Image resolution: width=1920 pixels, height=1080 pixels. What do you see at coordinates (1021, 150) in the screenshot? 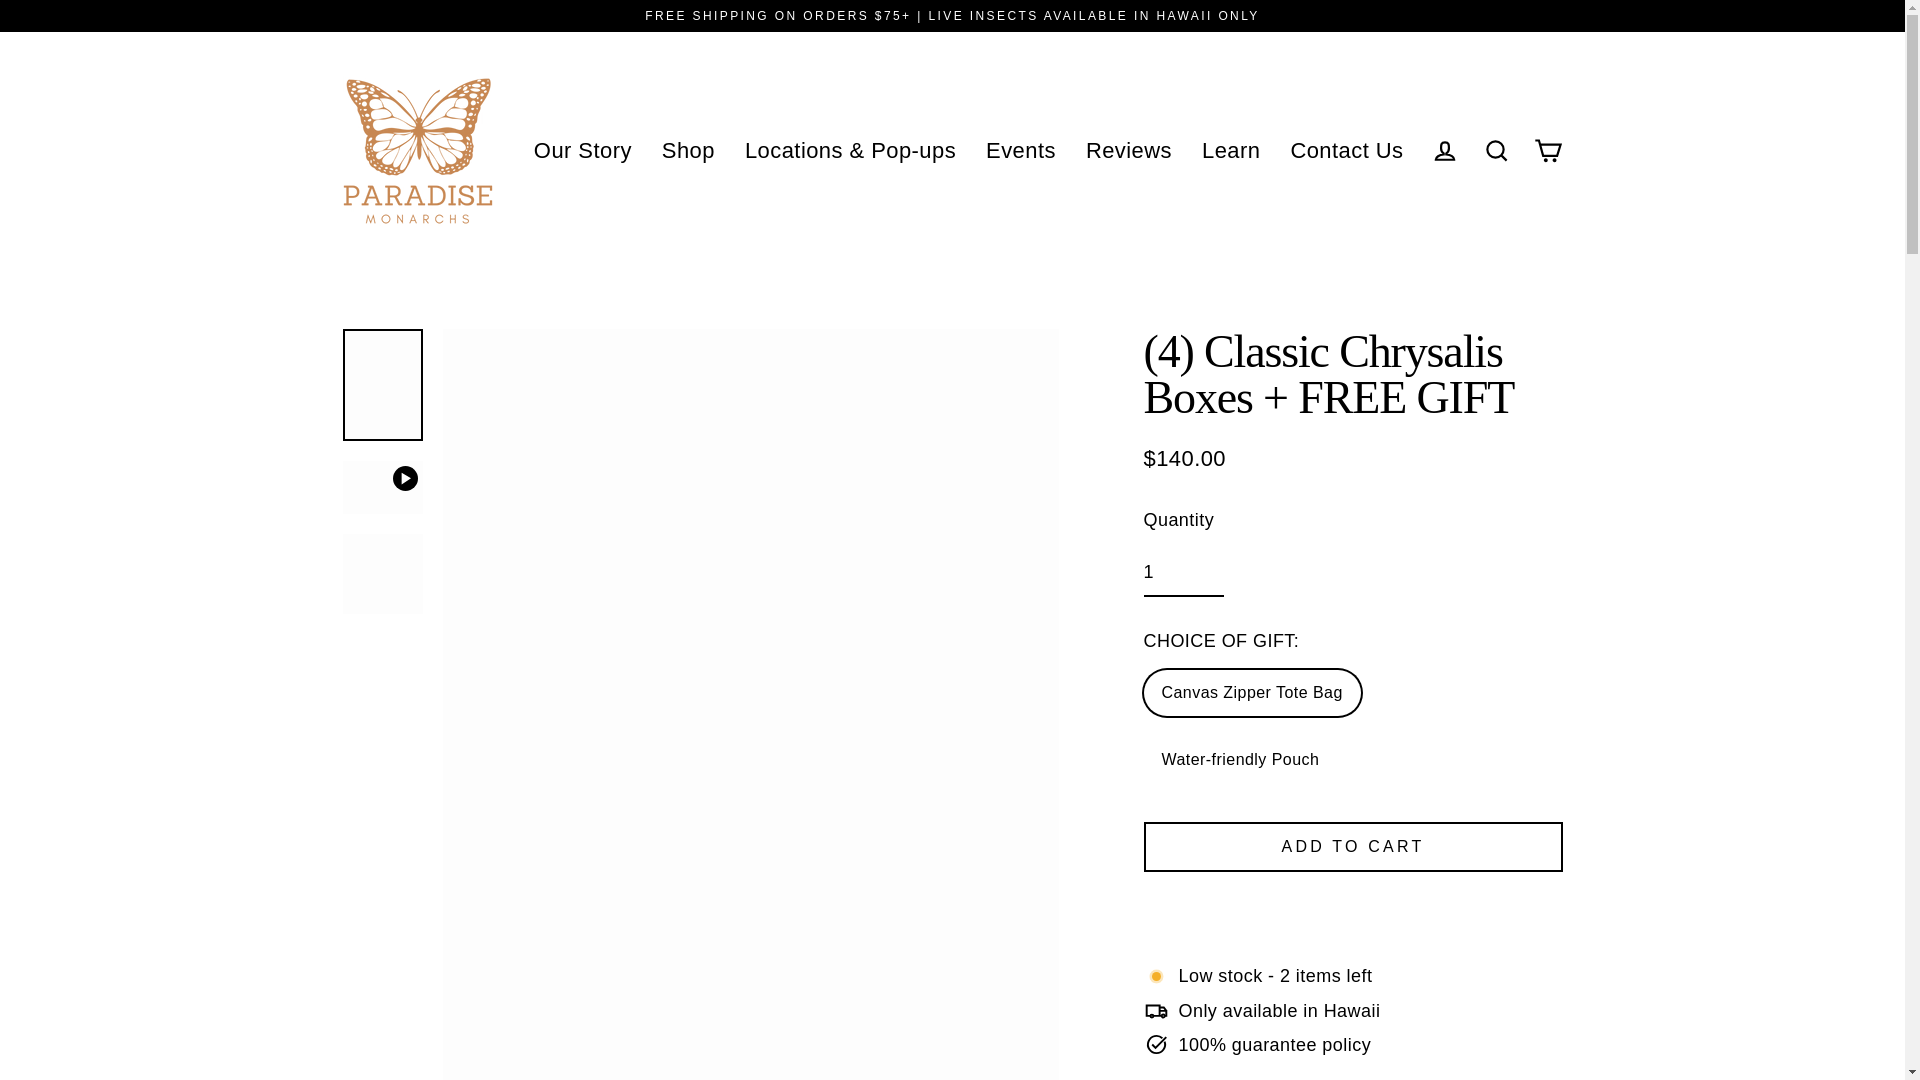
I see `Events` at bounding box center [1021, 150].